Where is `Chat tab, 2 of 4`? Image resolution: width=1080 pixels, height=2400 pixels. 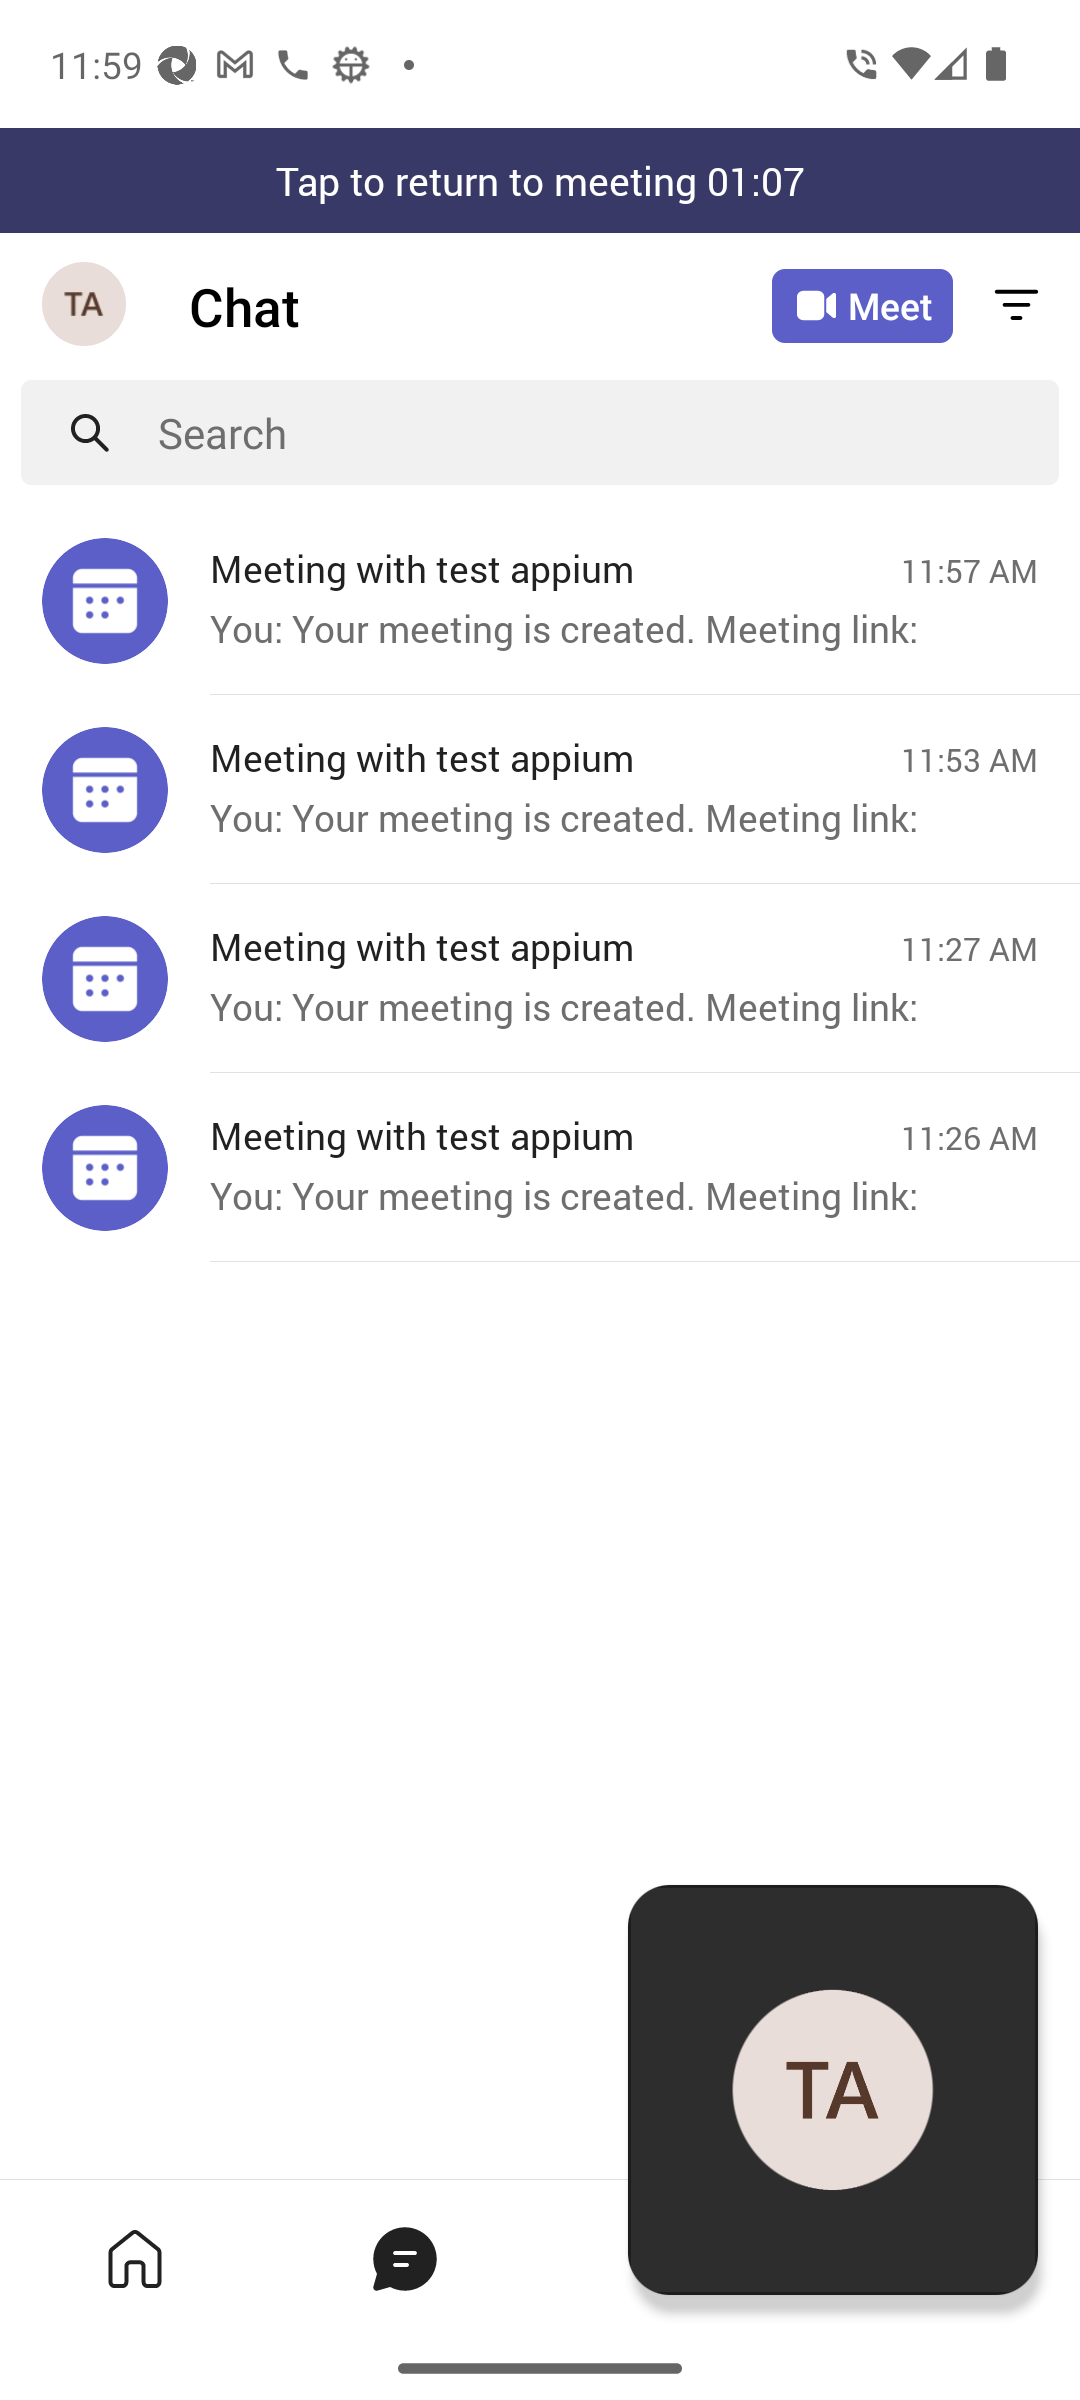
Chat tab, 2 of 4 is located at coordinates (404, 2258).